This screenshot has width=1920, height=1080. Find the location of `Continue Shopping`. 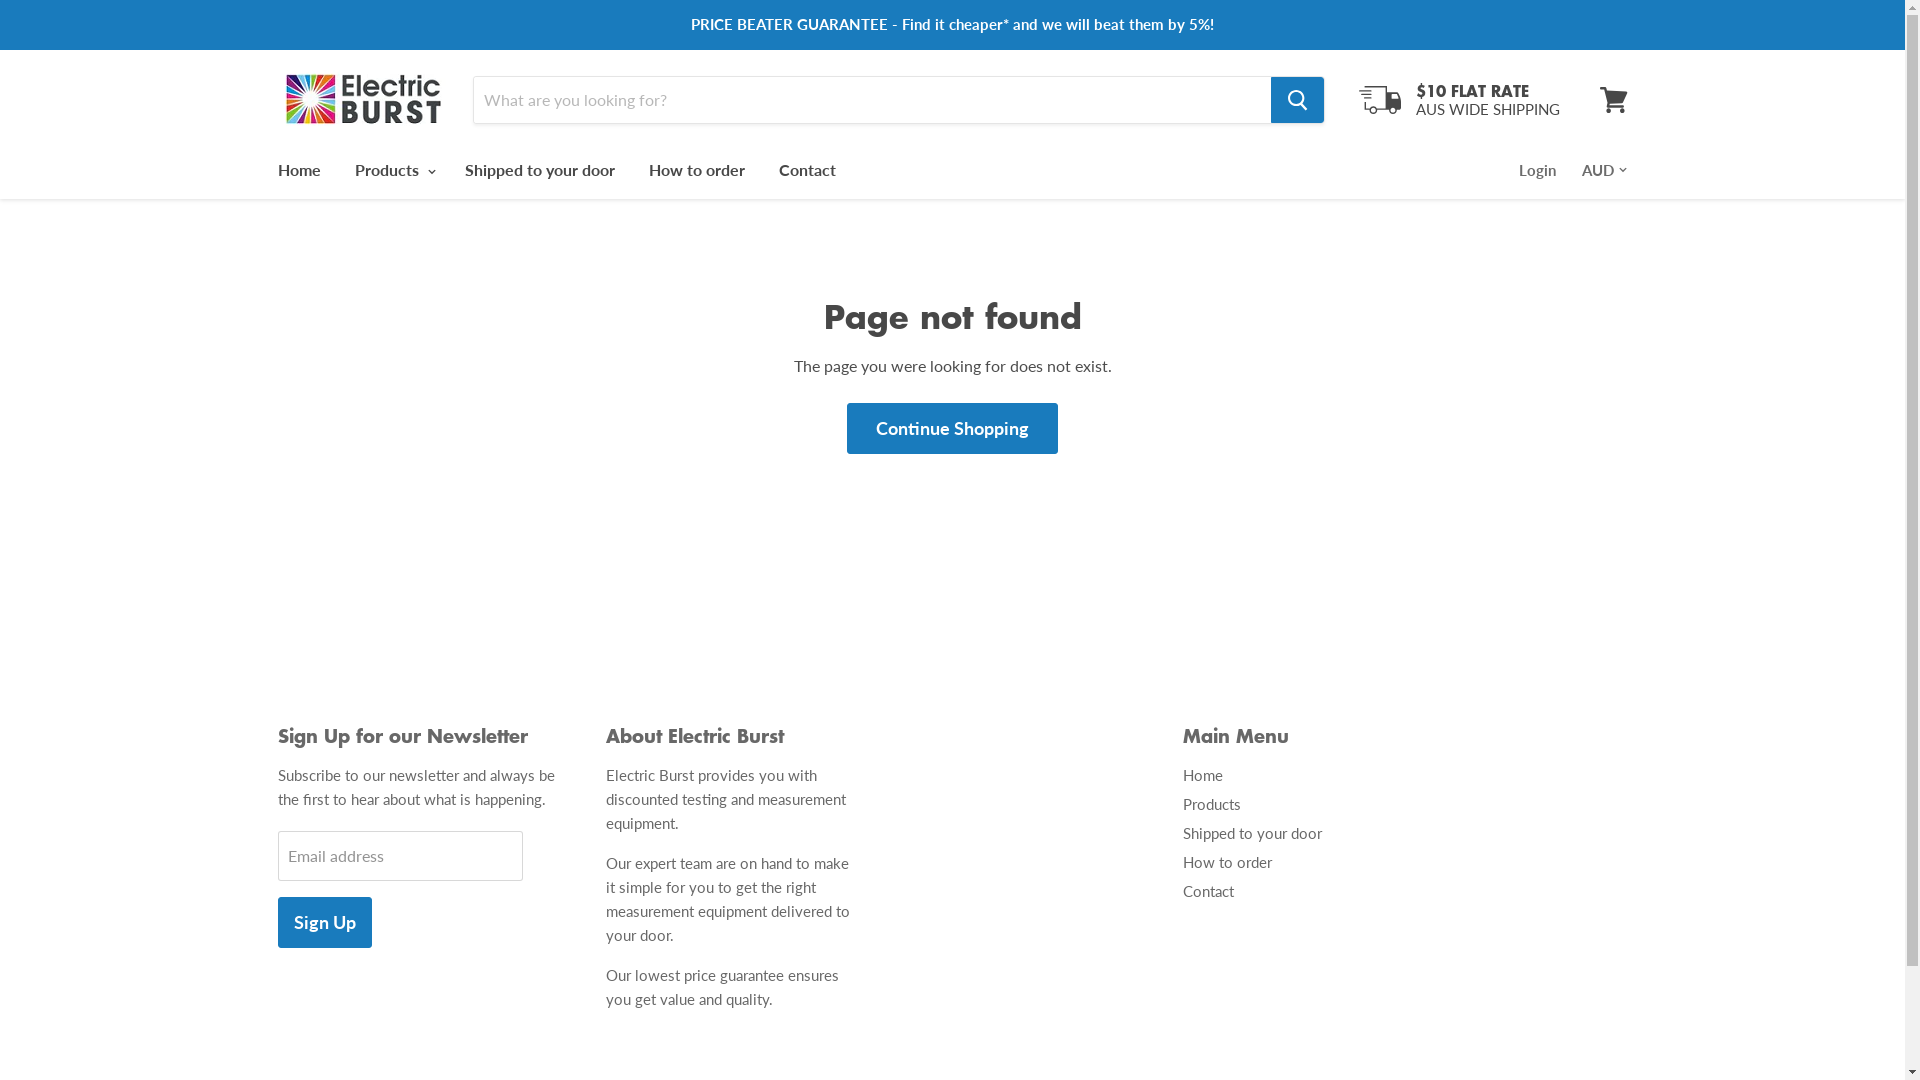

Continue Shopping is located at coordinates (952, 428).